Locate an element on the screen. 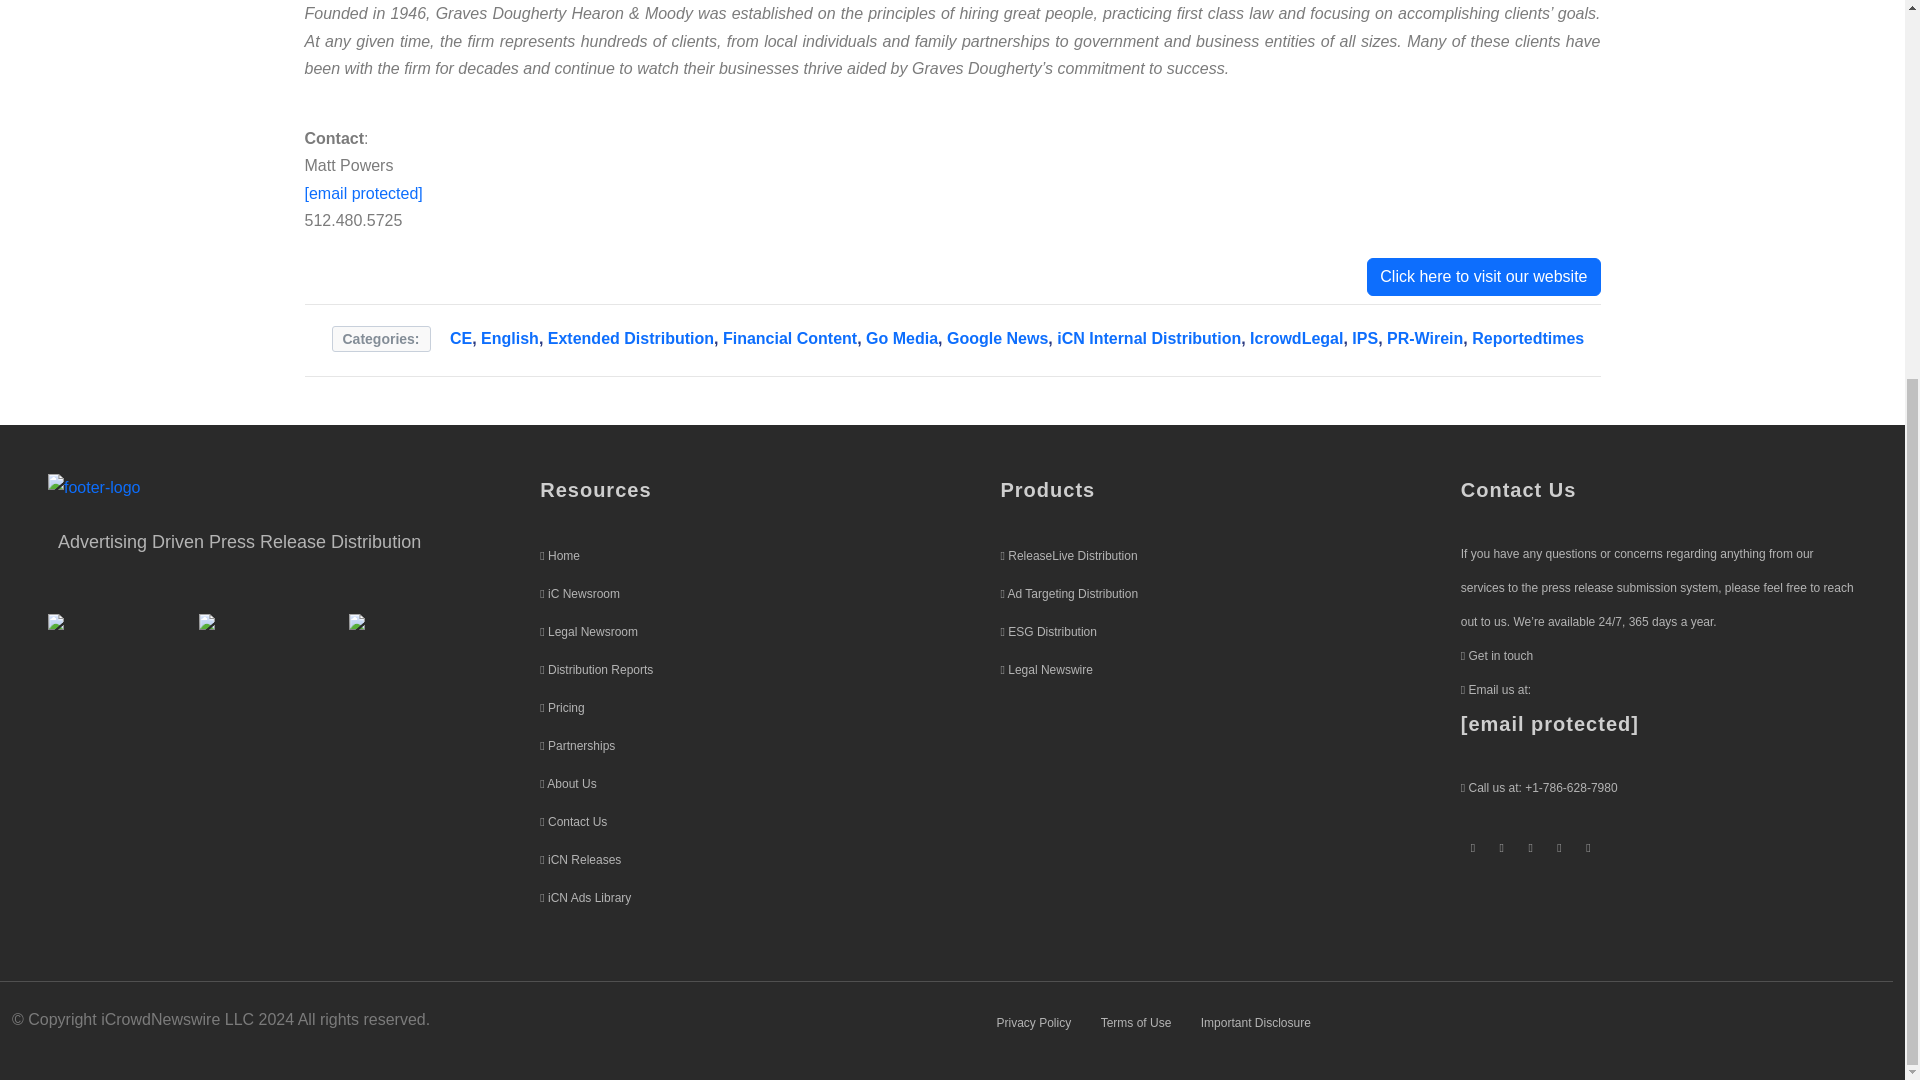 Image resolution: width=1920 pixels, height=1080 pixels. Financial Content is located at coordinates (790, 338).